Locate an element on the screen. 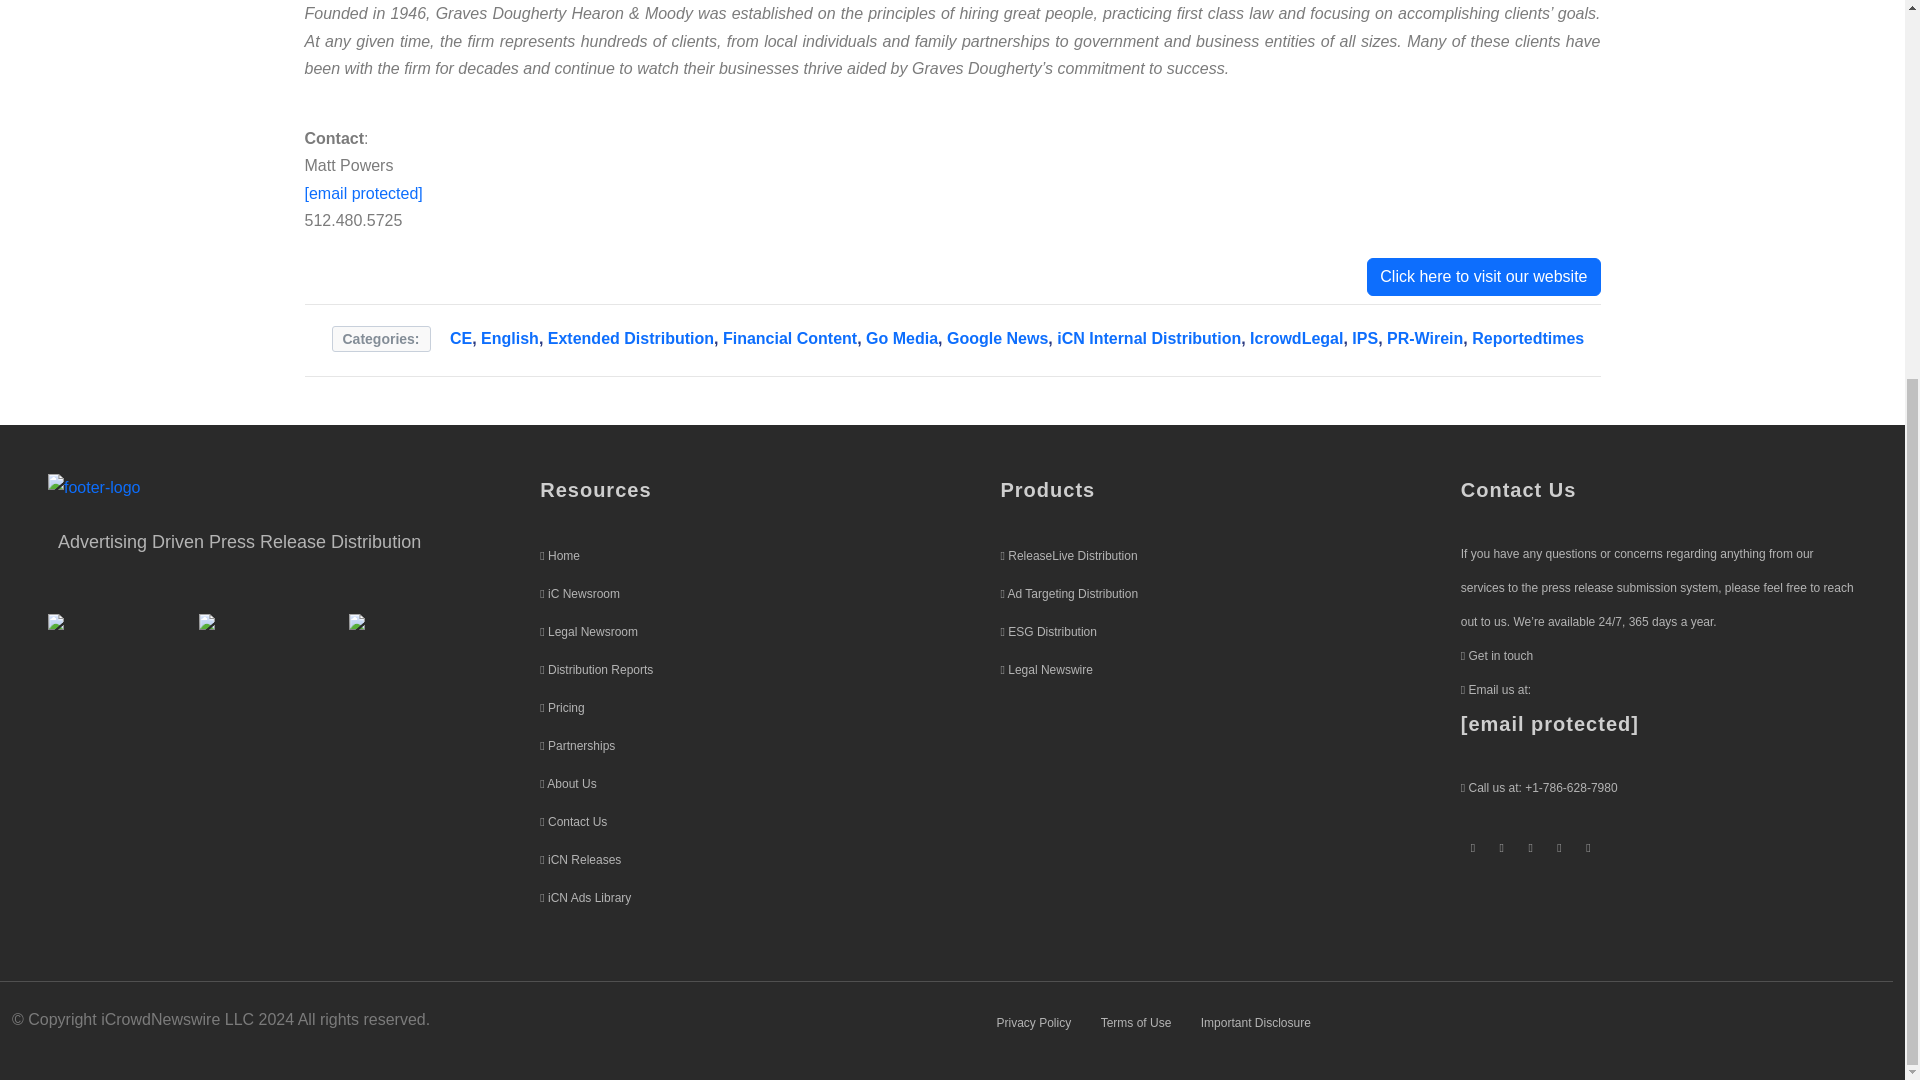 Image resolution: width=1920 pixels, height=1080 pixels. Financial Content is located at coordinates (790, 338).